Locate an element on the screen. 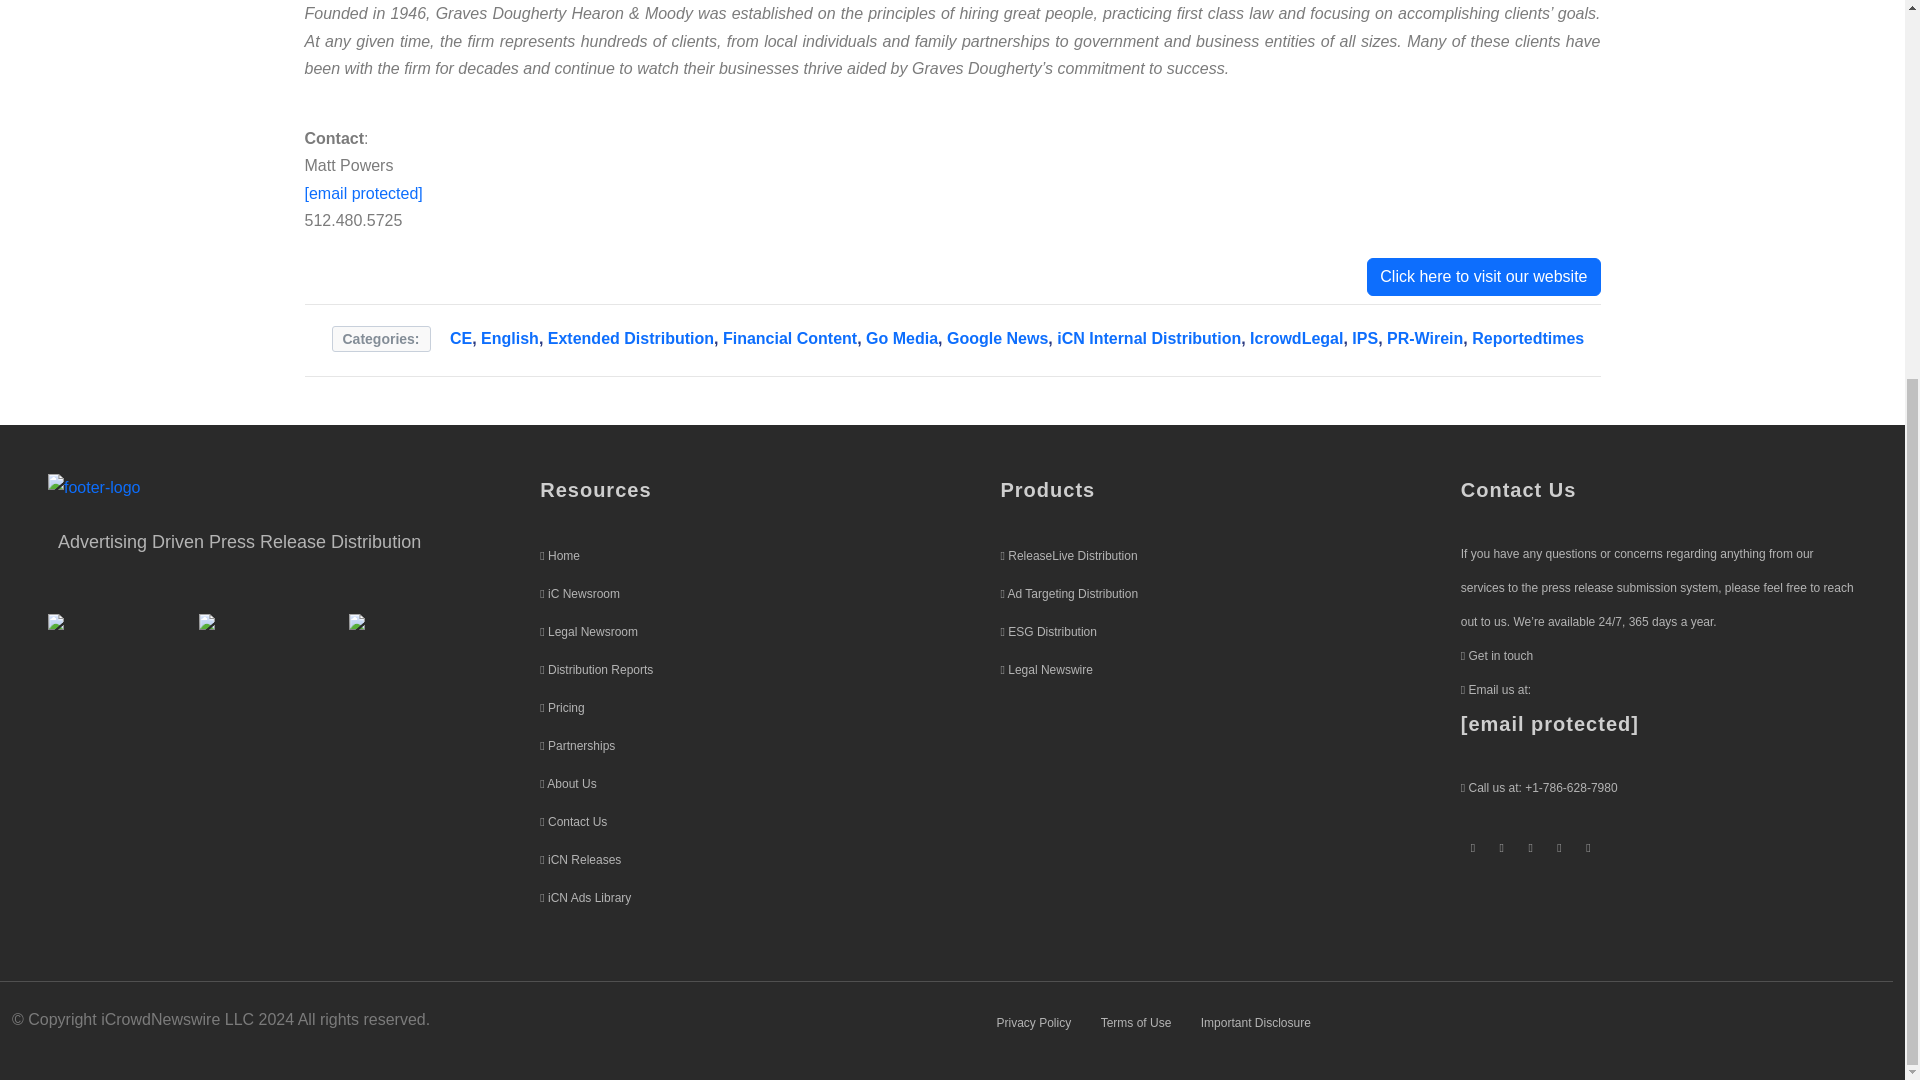 Image resolution: width=1920 pixels, height=1080 pixels. Financial Content is located at coordinates (790, 338).